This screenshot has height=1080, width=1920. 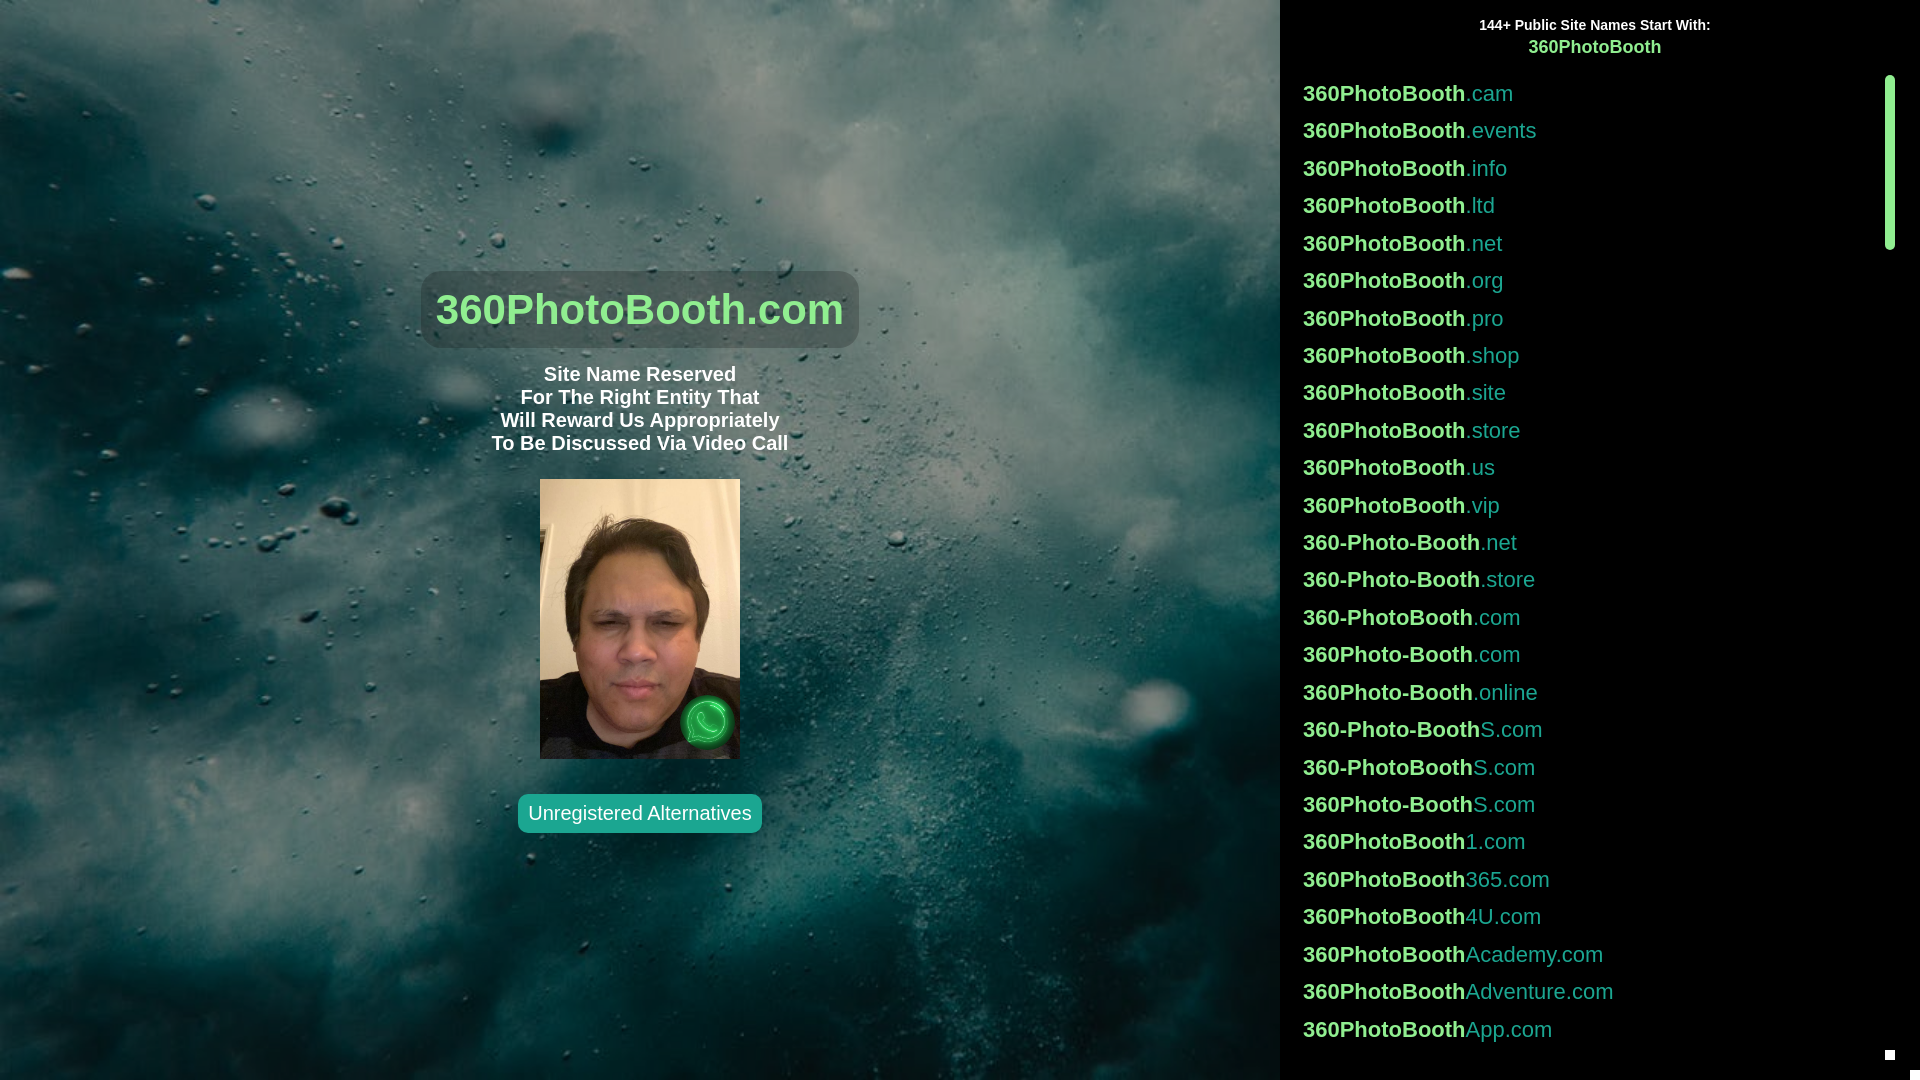 I want to click on 360PhotoBooth.net, so click(x=1590, y=244).